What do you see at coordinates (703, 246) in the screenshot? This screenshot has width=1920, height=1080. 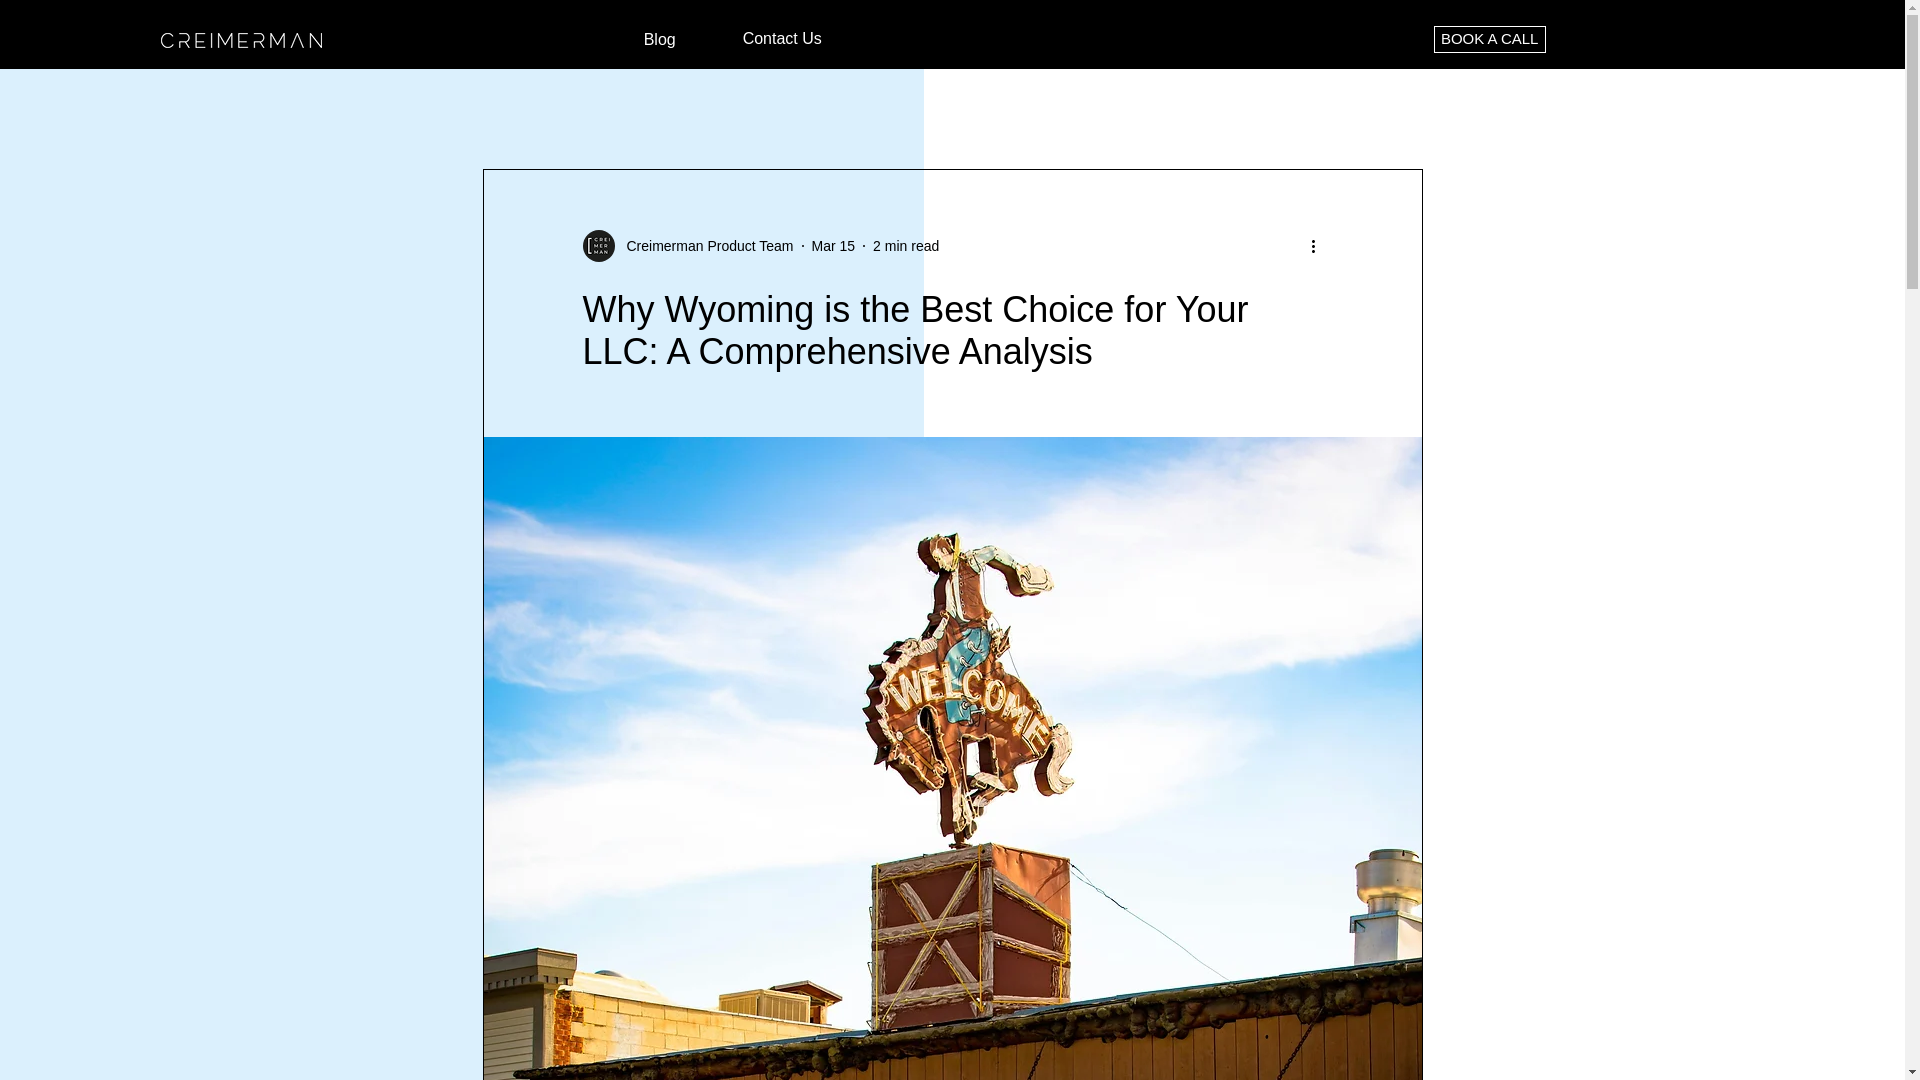 I see `Creimerman Product Team` at bounding box center [703, 246].